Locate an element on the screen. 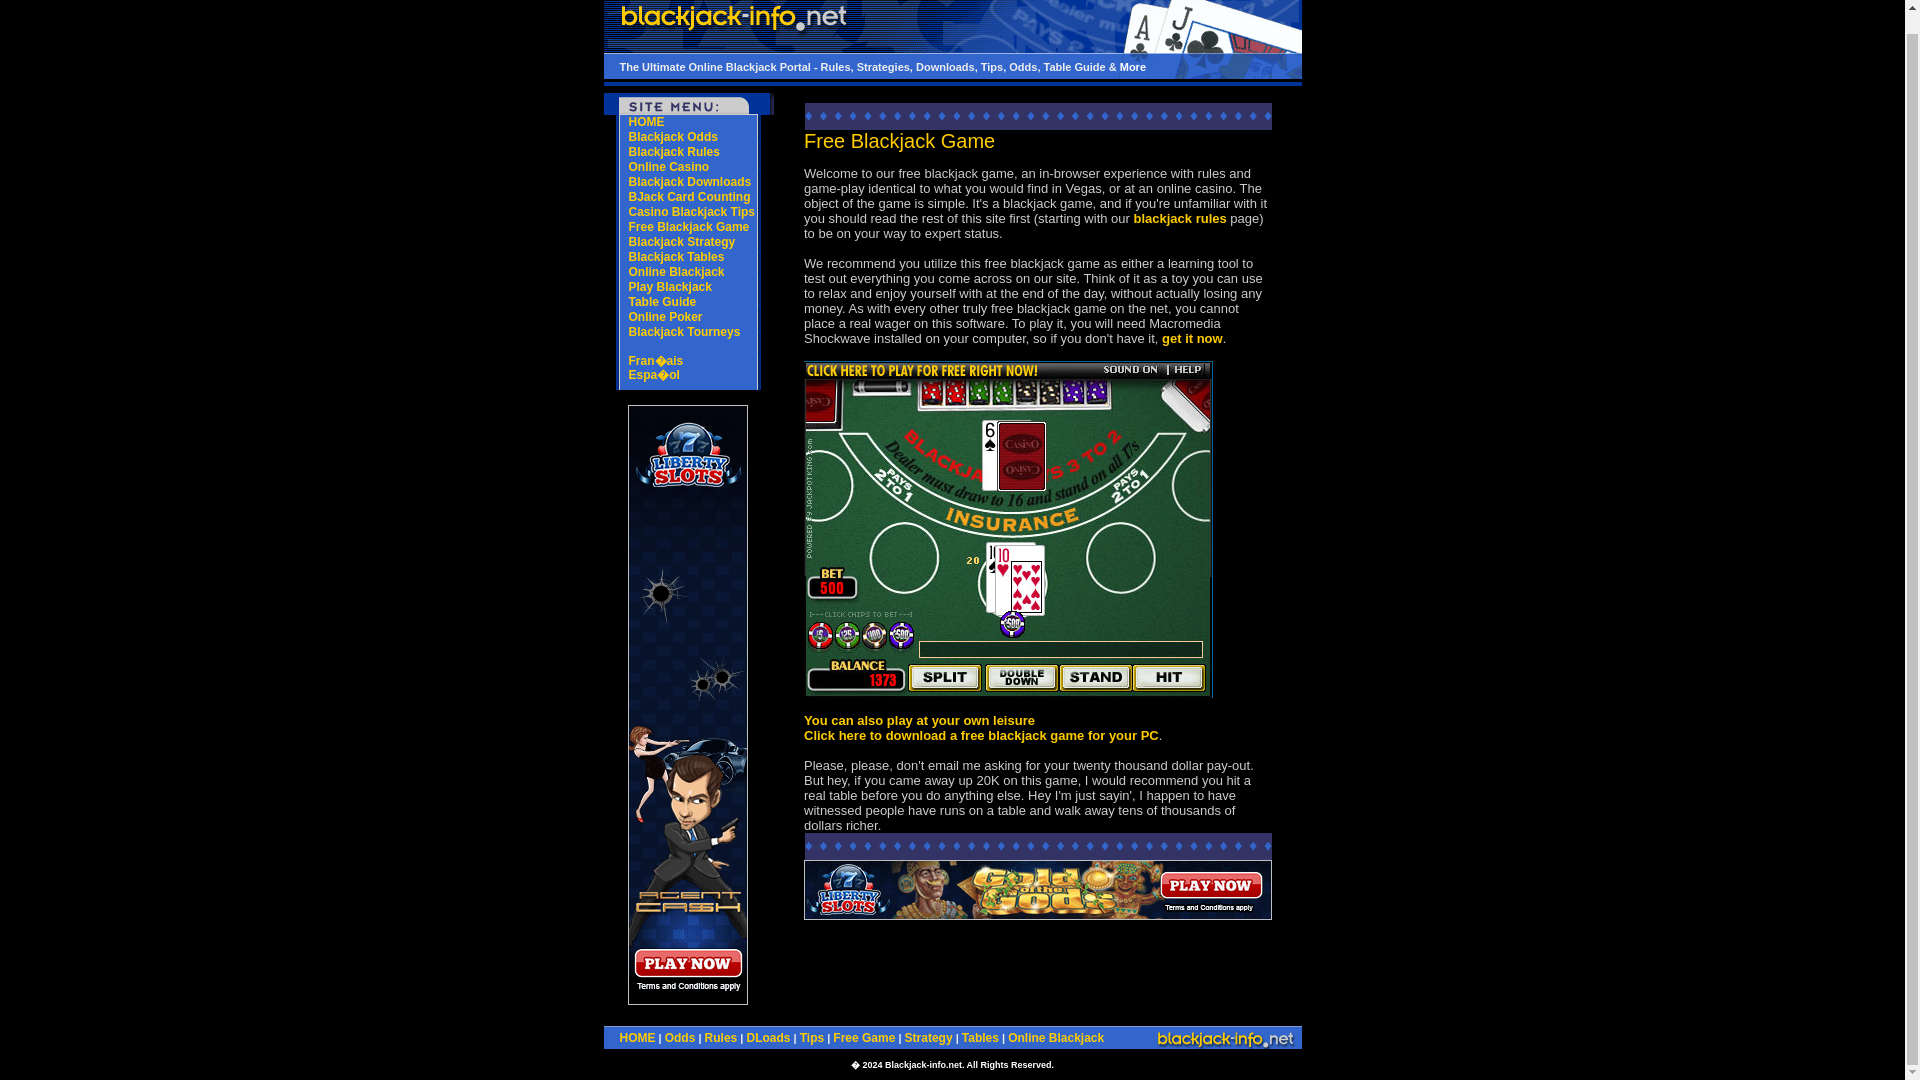 The height and width of the screenshot is (1080, 1920). Play Blackjack is located at coordinates (668, 286).